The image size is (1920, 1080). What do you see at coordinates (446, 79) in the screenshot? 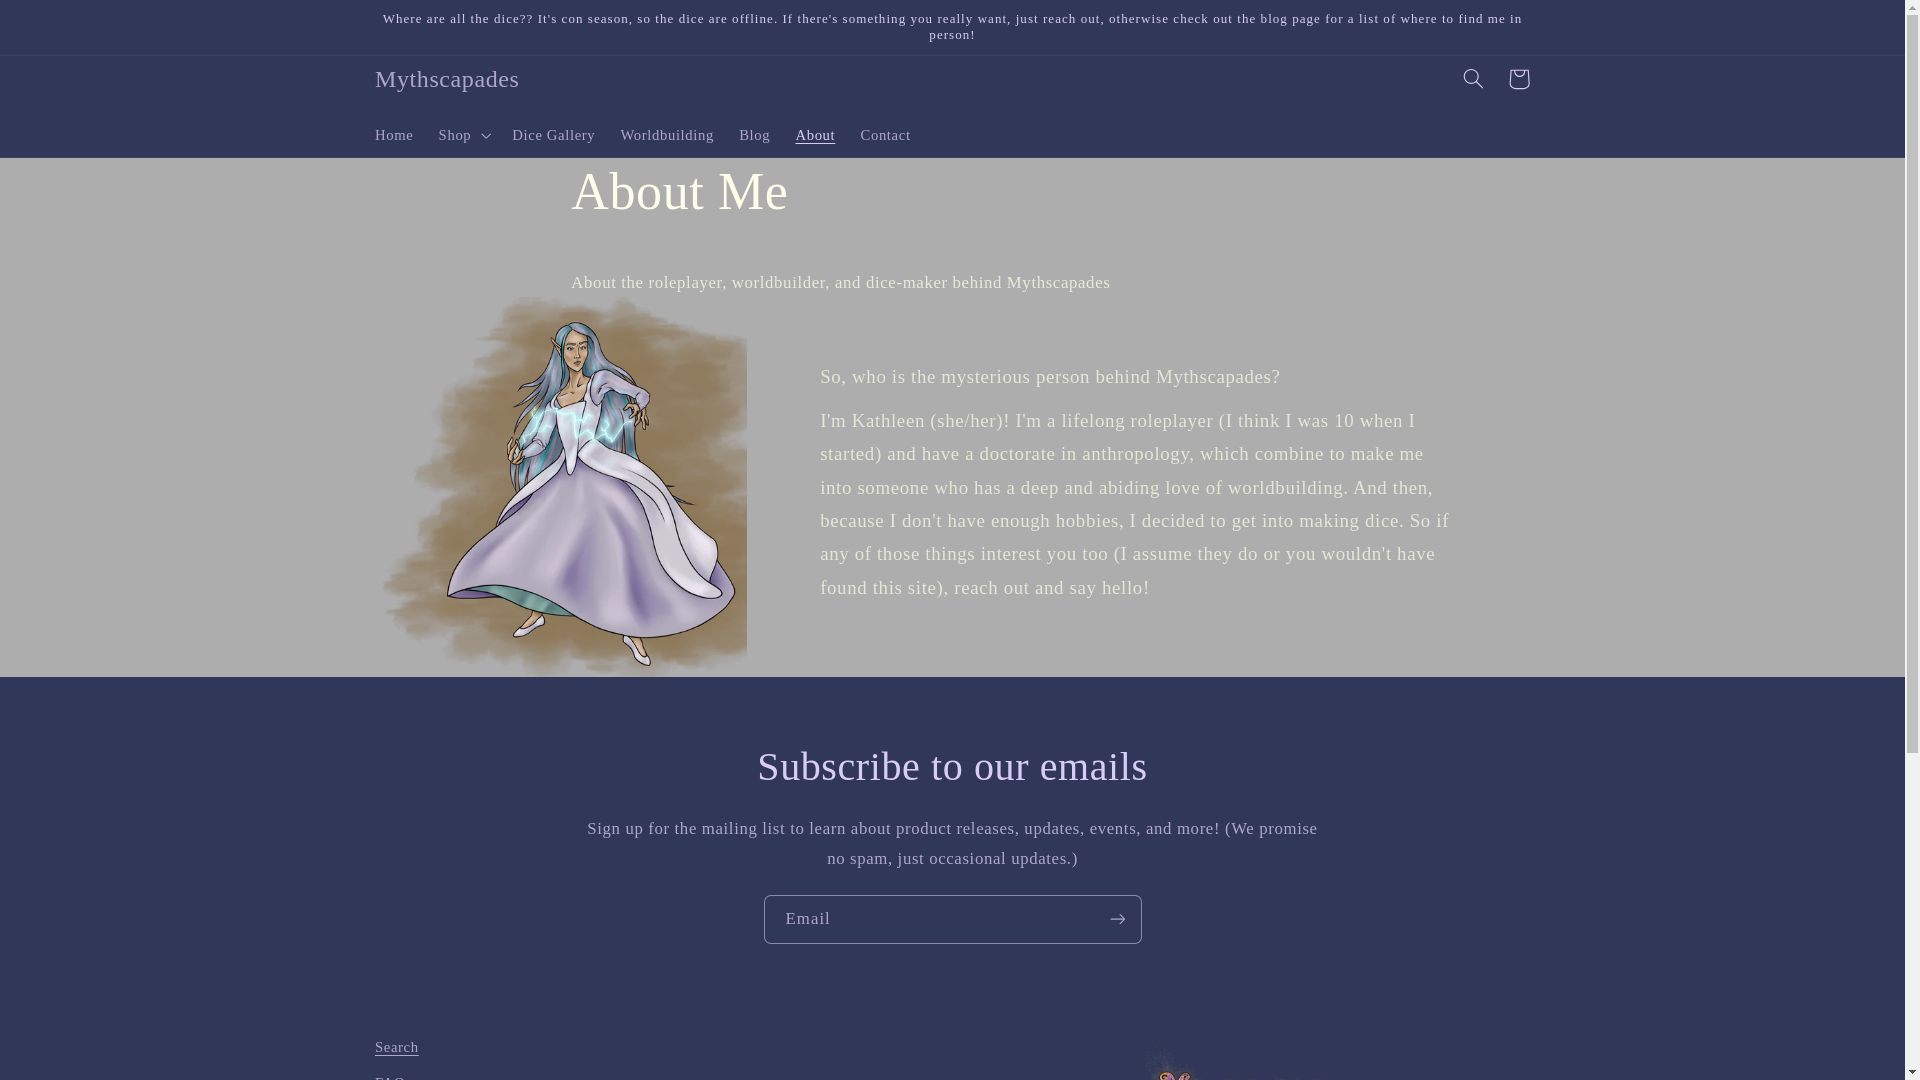
I see `Mythscapades` at bounding box center [446, 79].